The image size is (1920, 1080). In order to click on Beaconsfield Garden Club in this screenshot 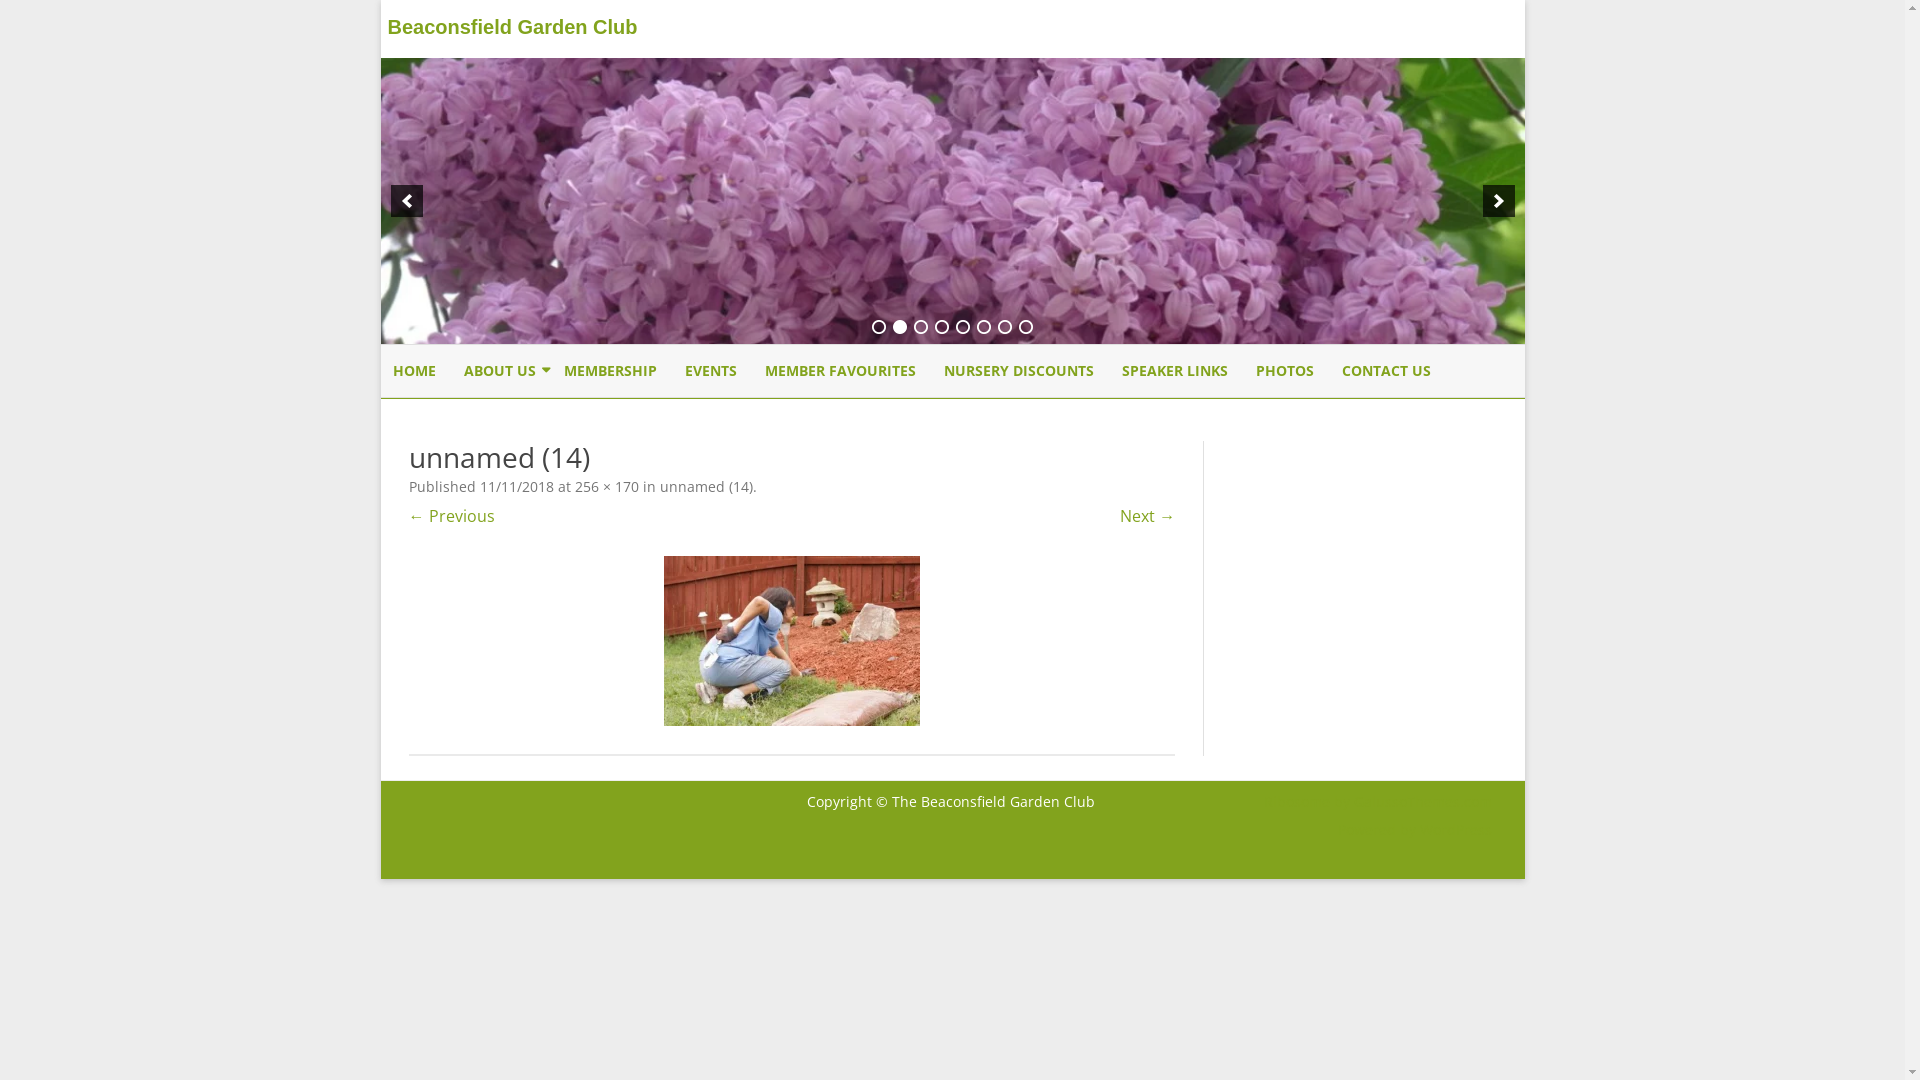, I will do `click(510, 62)`.